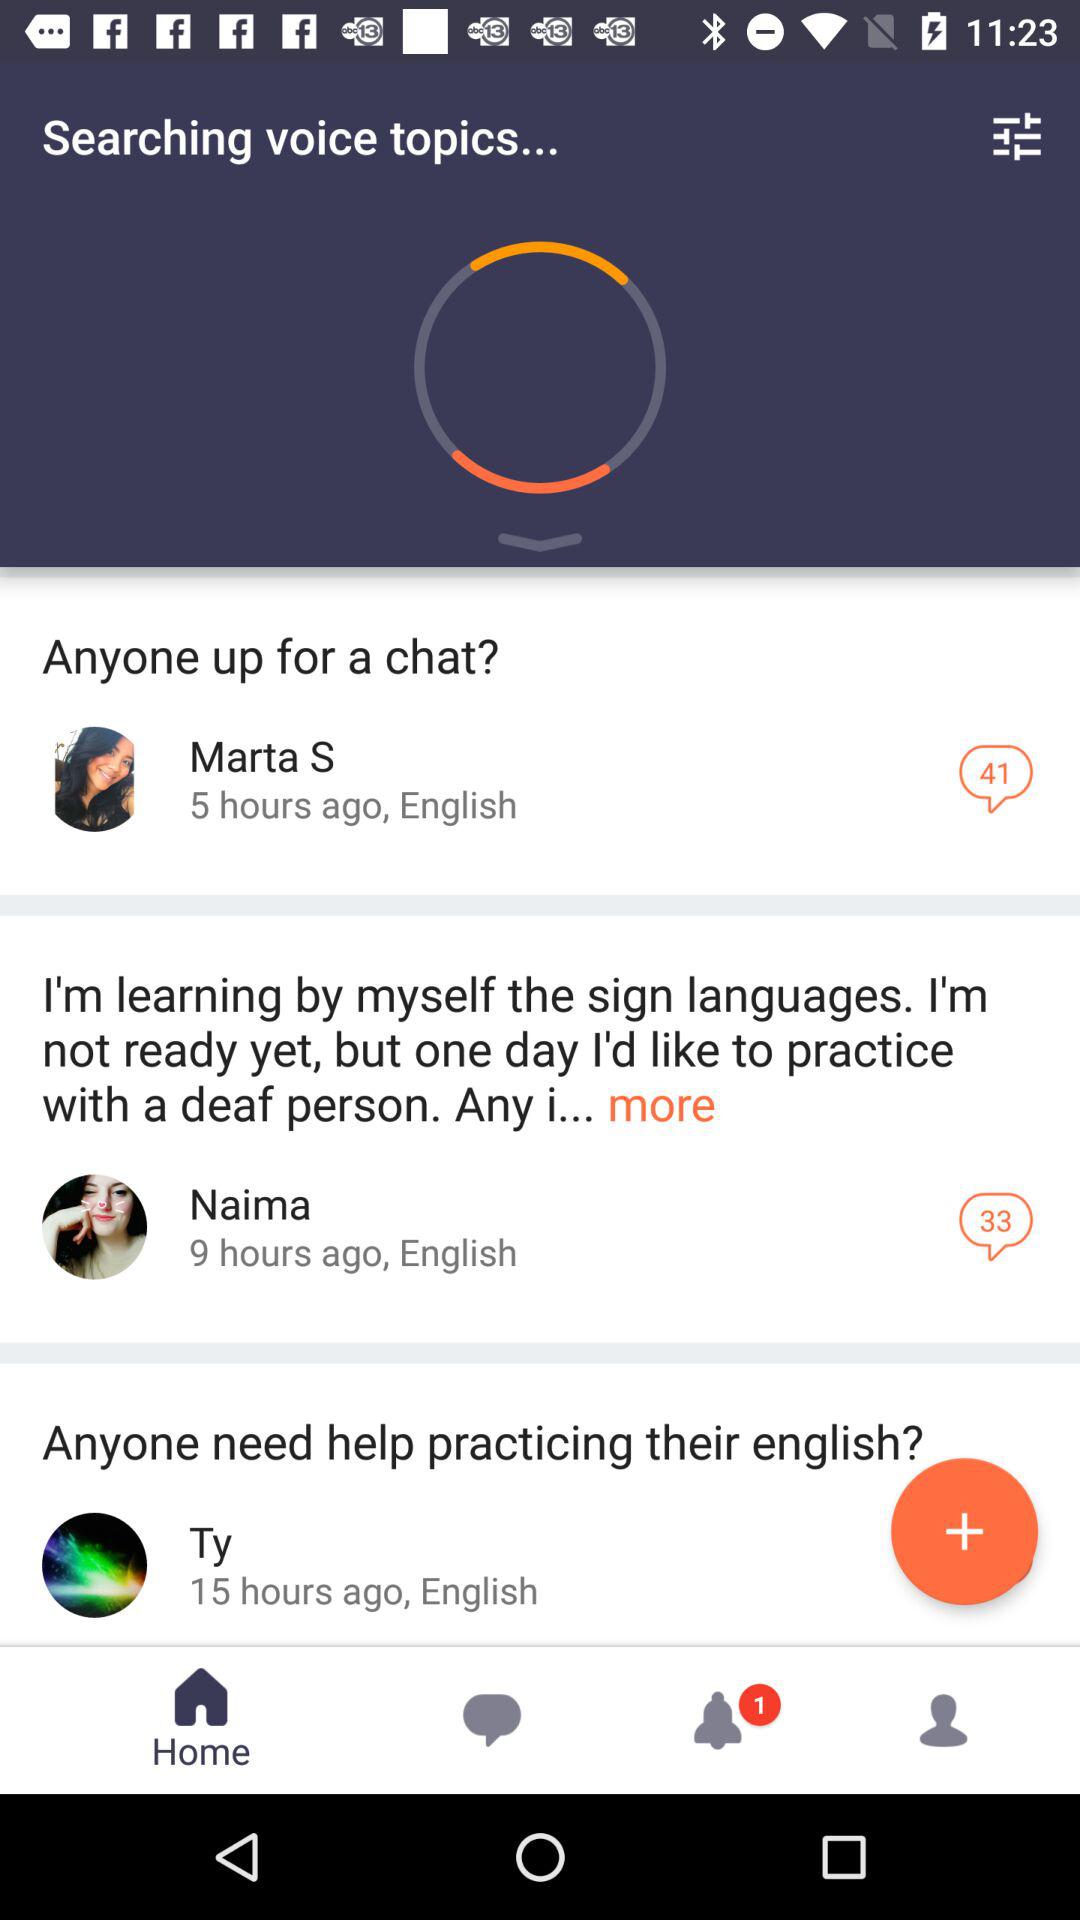  What do you see at coordinates (94, 778) in the screenshot?
I see `what sup page` at bounding box center [94, 778].